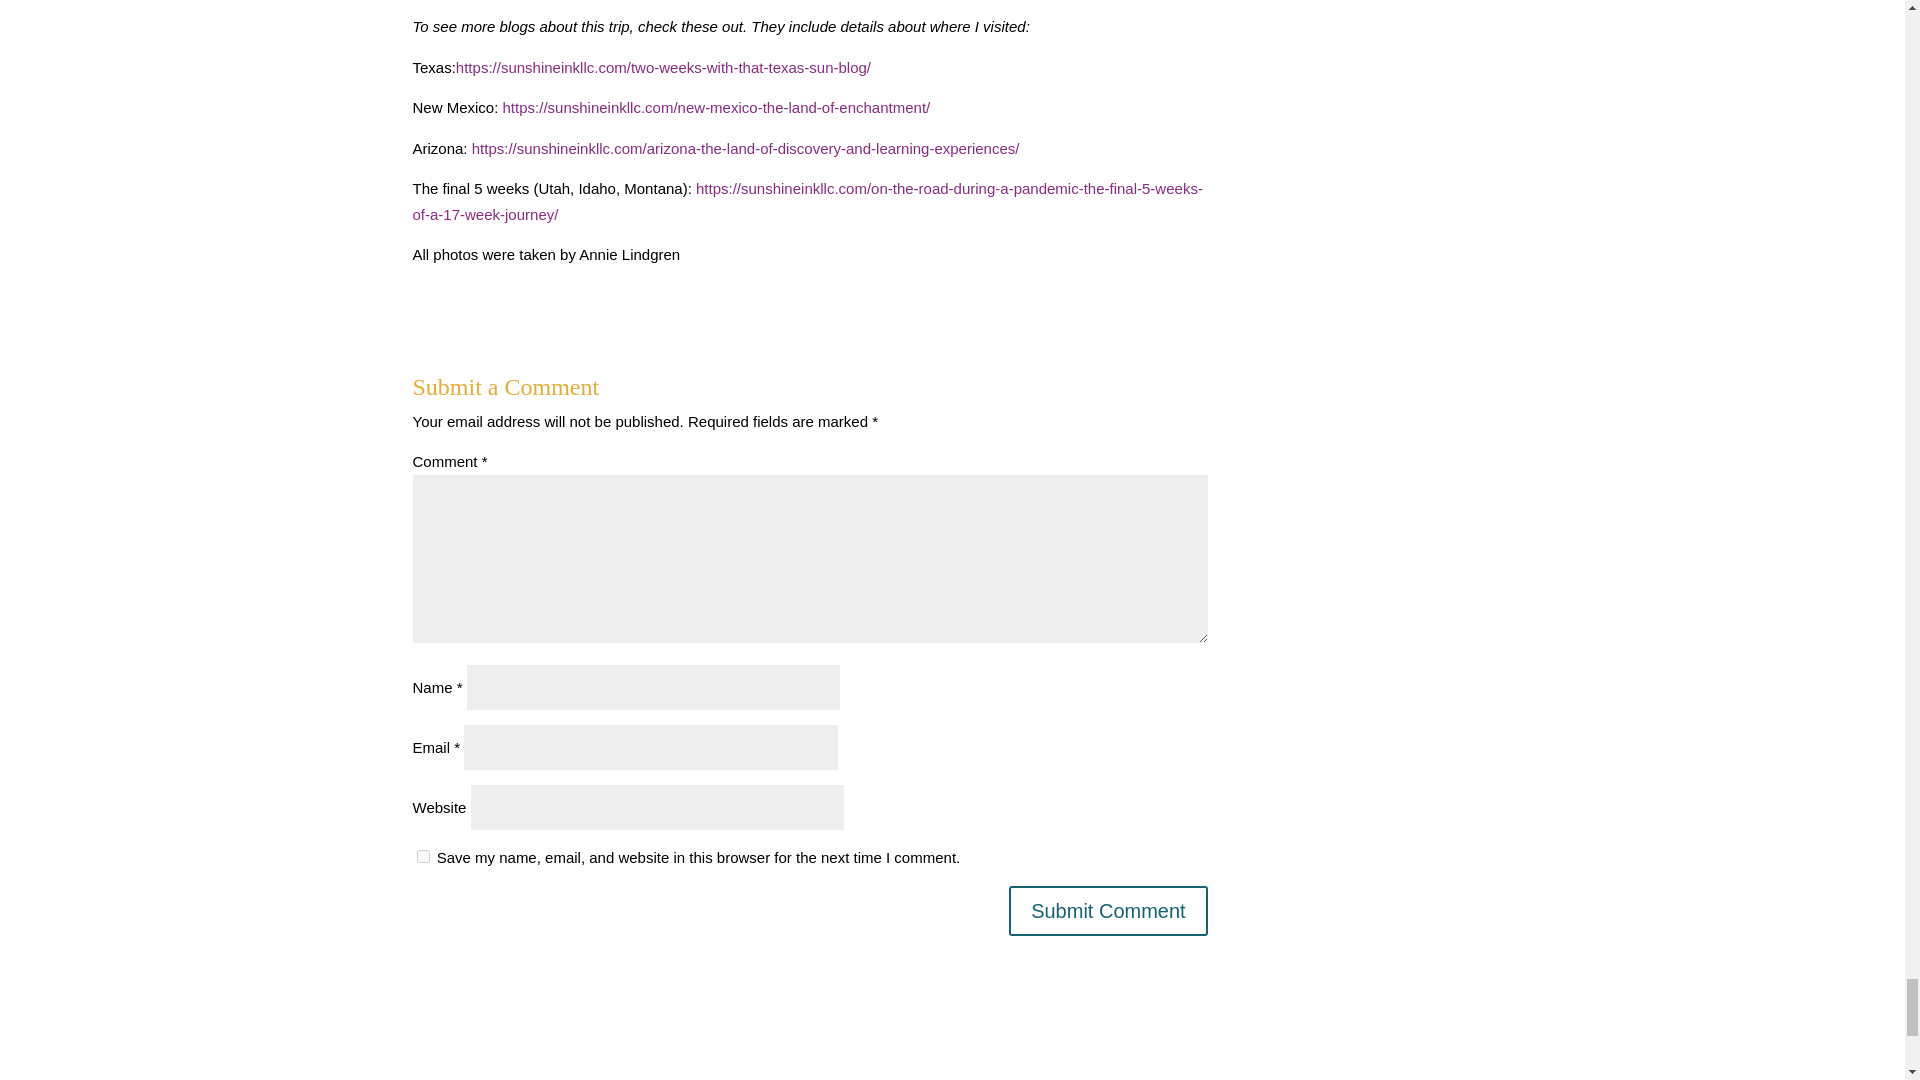 The image size is (1920, 1080). I want to click on Submit Comment, so click(1108, 910).